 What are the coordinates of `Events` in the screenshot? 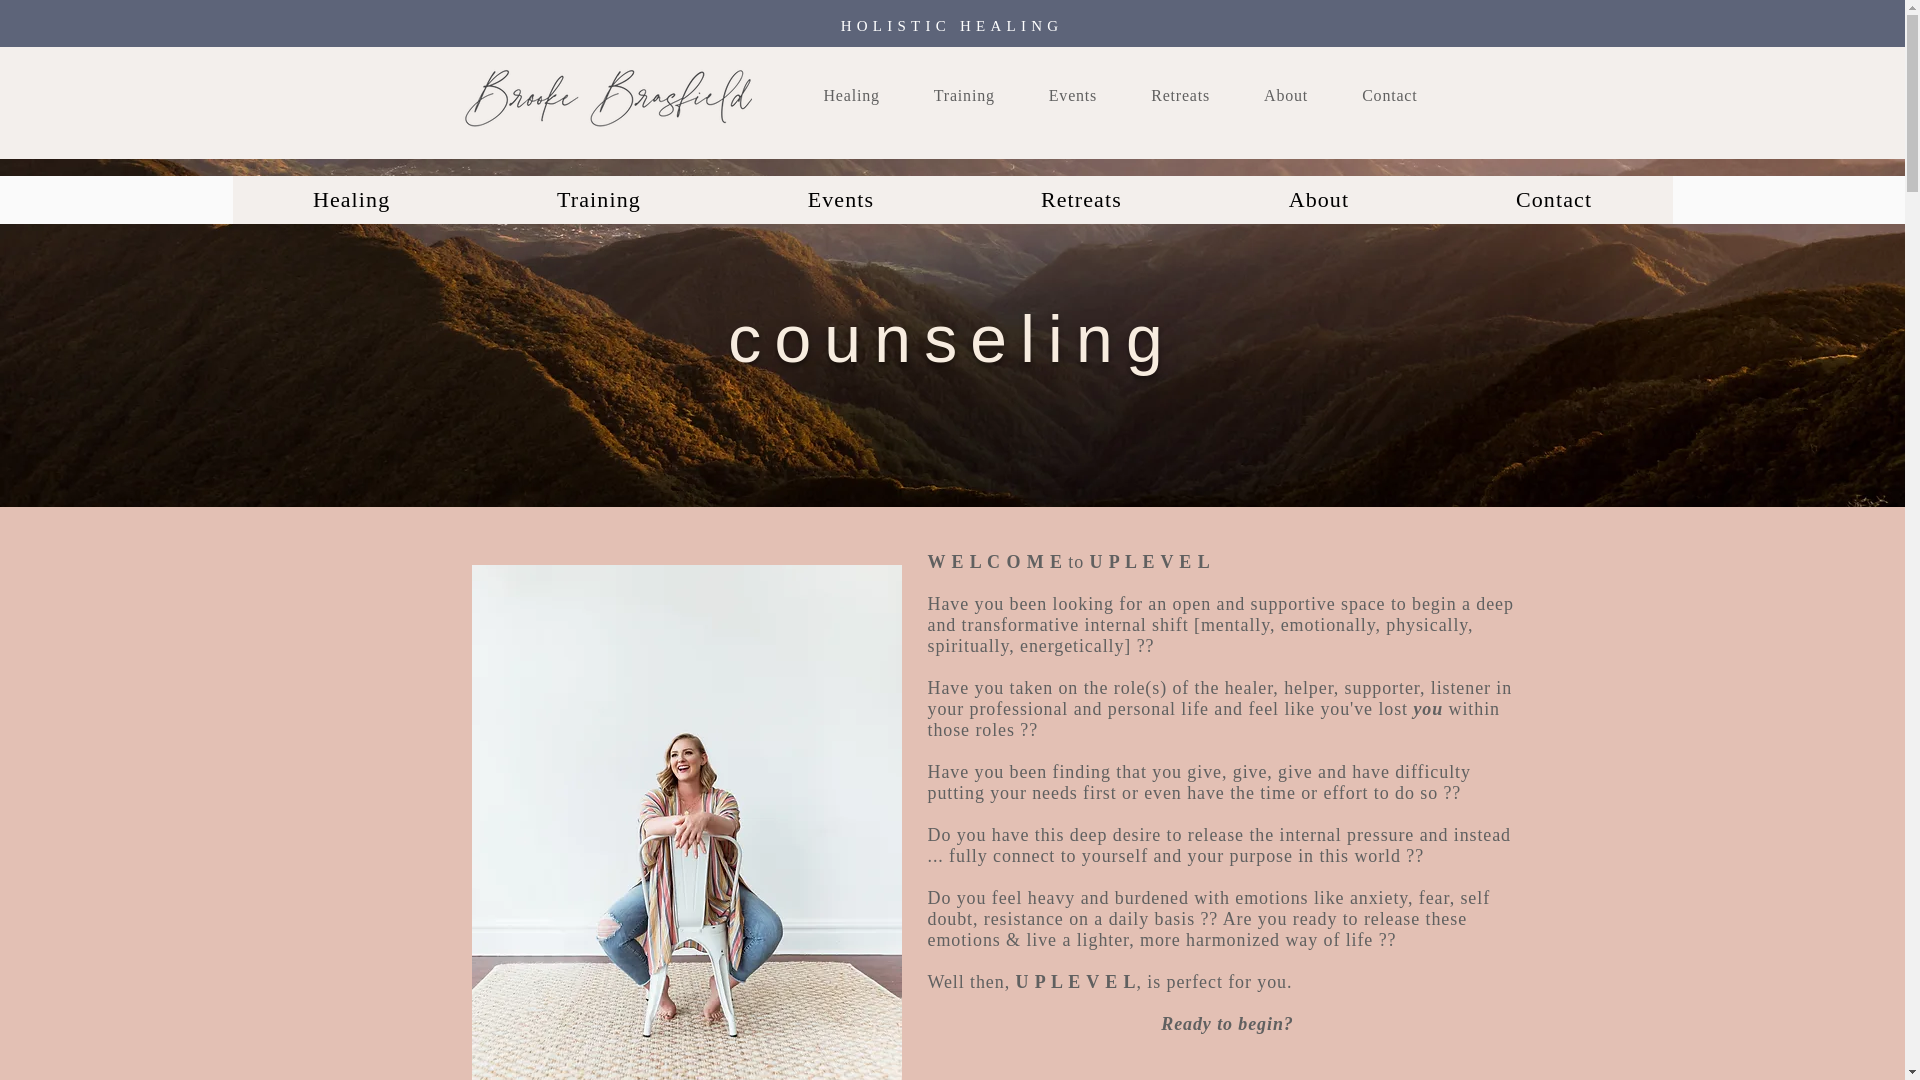 It's located at (1073, 95).